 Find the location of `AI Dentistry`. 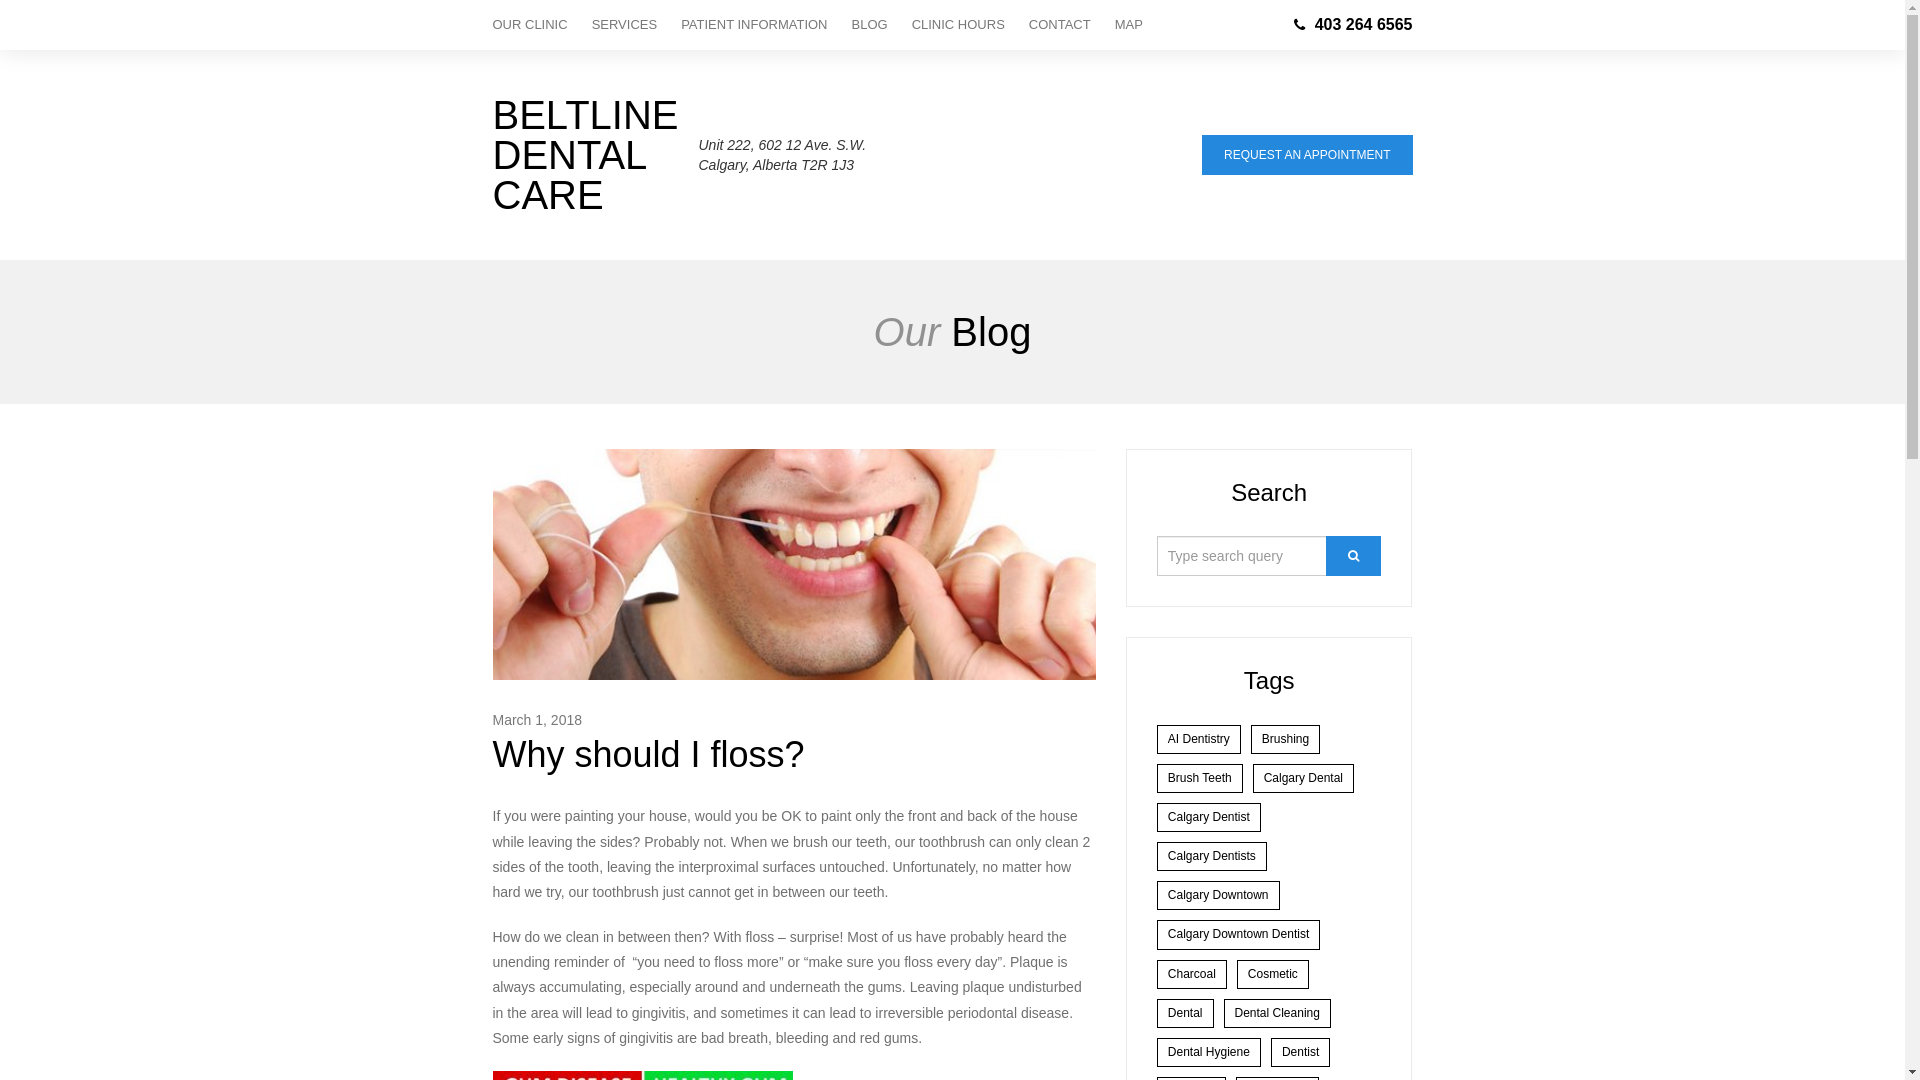

AI Dentistry is located at coordinates (1199, 740).